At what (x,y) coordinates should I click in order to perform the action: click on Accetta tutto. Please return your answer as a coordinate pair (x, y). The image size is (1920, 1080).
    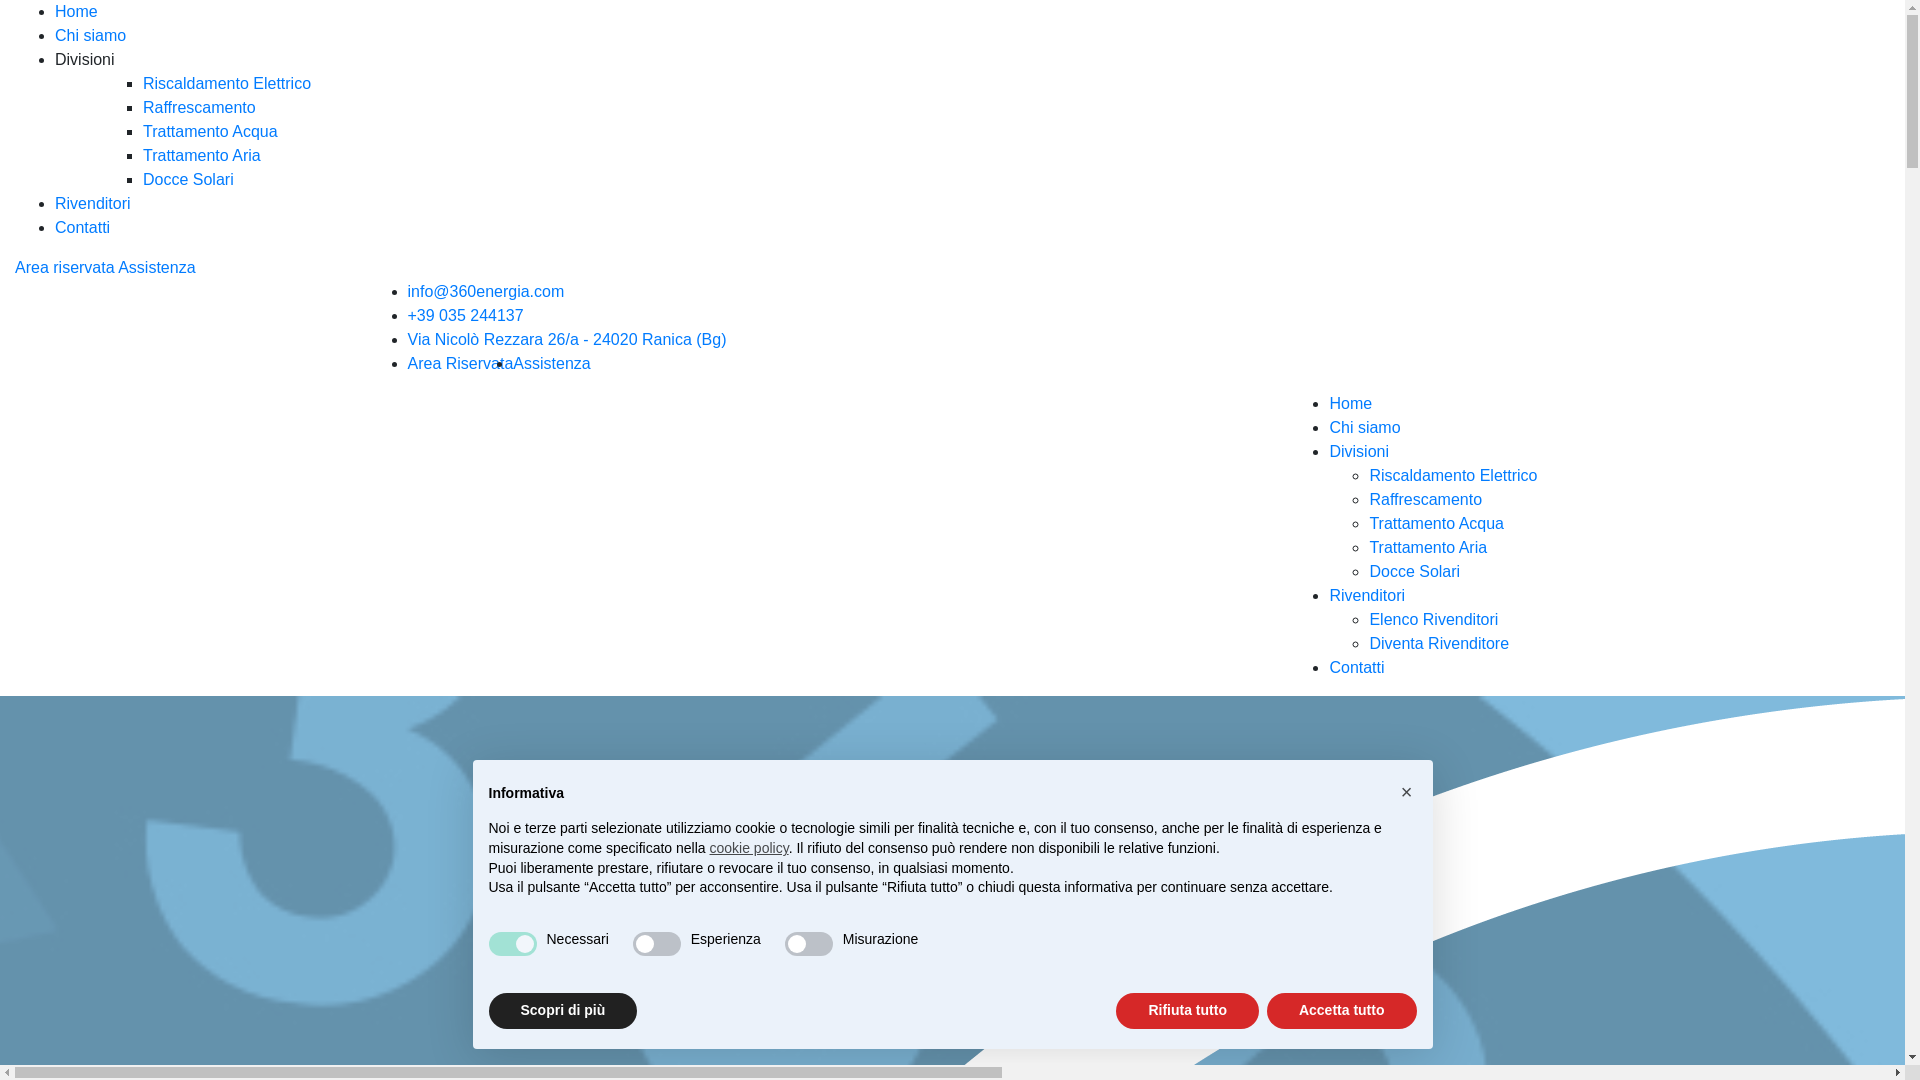
    Looking at the image, I should click on (1342, 1011).